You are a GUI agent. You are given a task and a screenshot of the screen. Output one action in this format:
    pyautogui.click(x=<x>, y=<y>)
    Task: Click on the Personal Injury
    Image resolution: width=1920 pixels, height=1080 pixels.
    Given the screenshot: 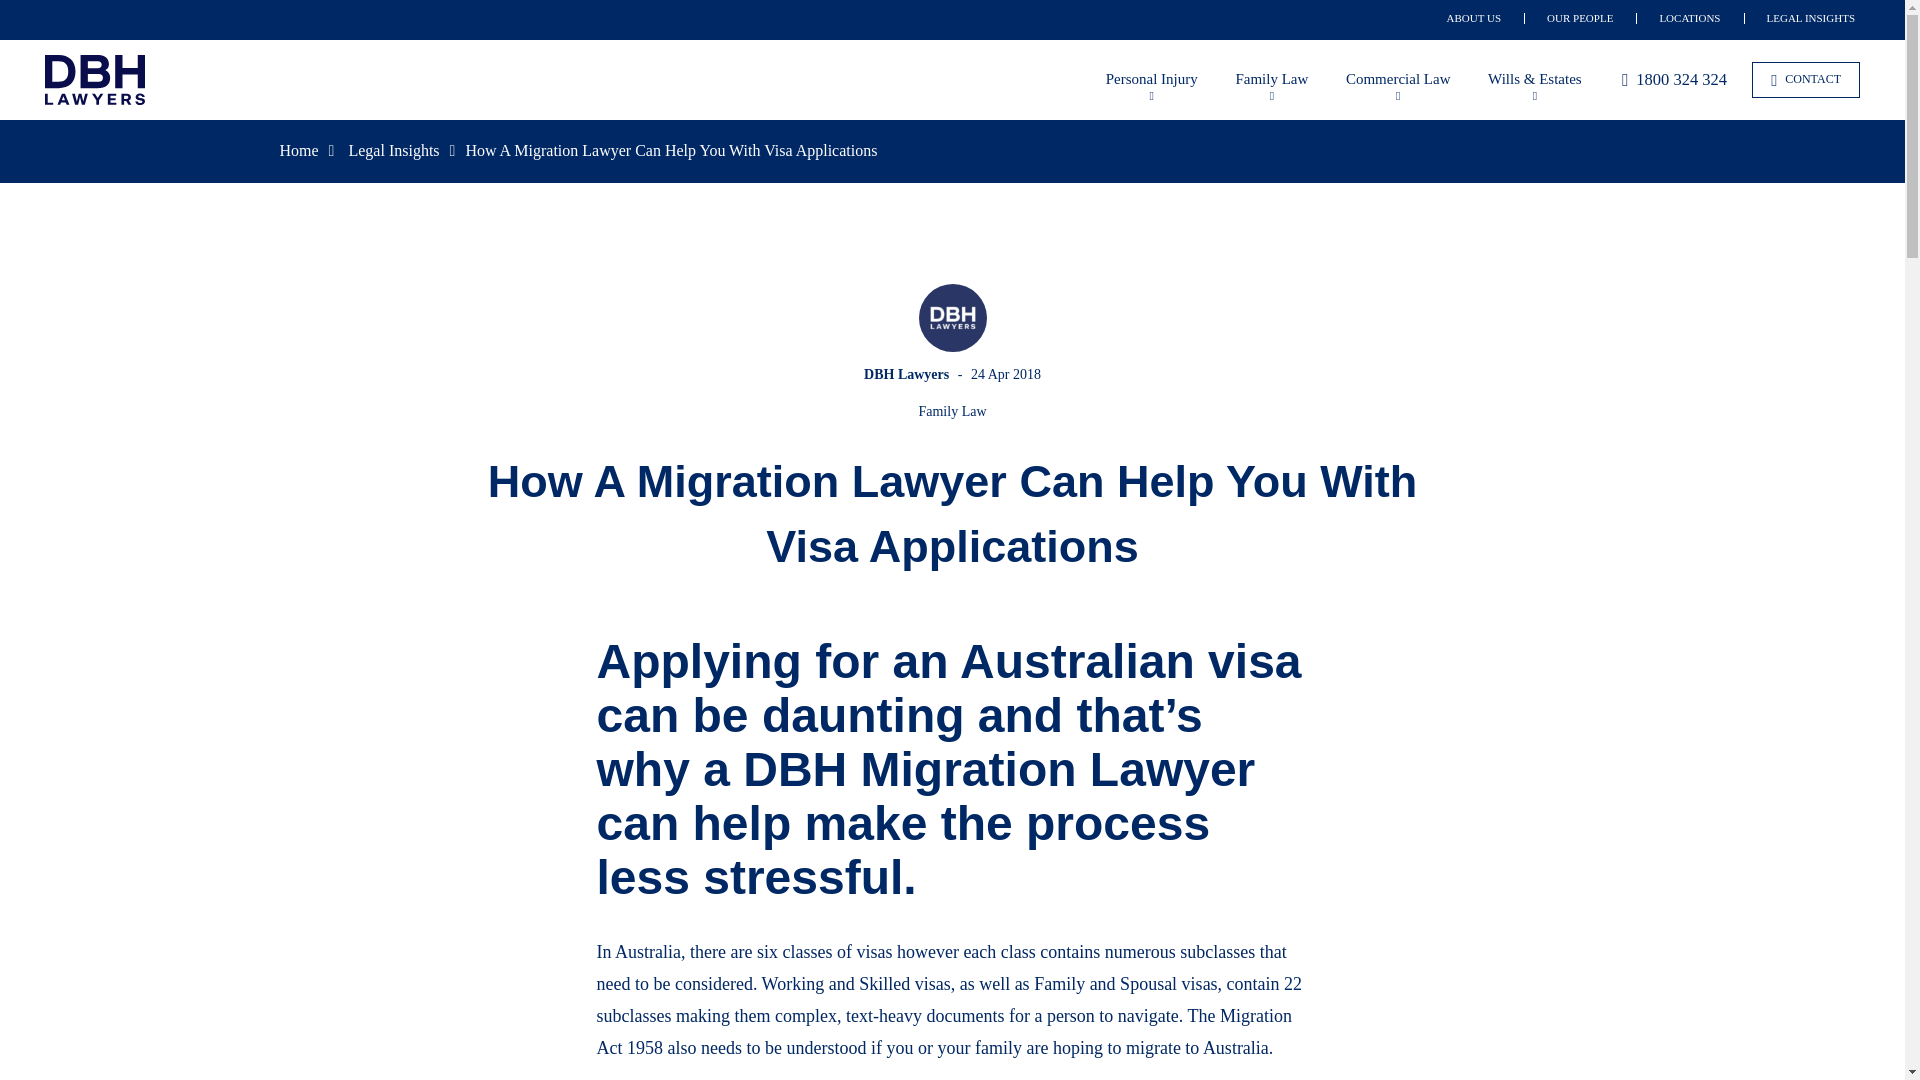 What is the action you would take?
    pyautogui.click(x=1152, y=80)
    